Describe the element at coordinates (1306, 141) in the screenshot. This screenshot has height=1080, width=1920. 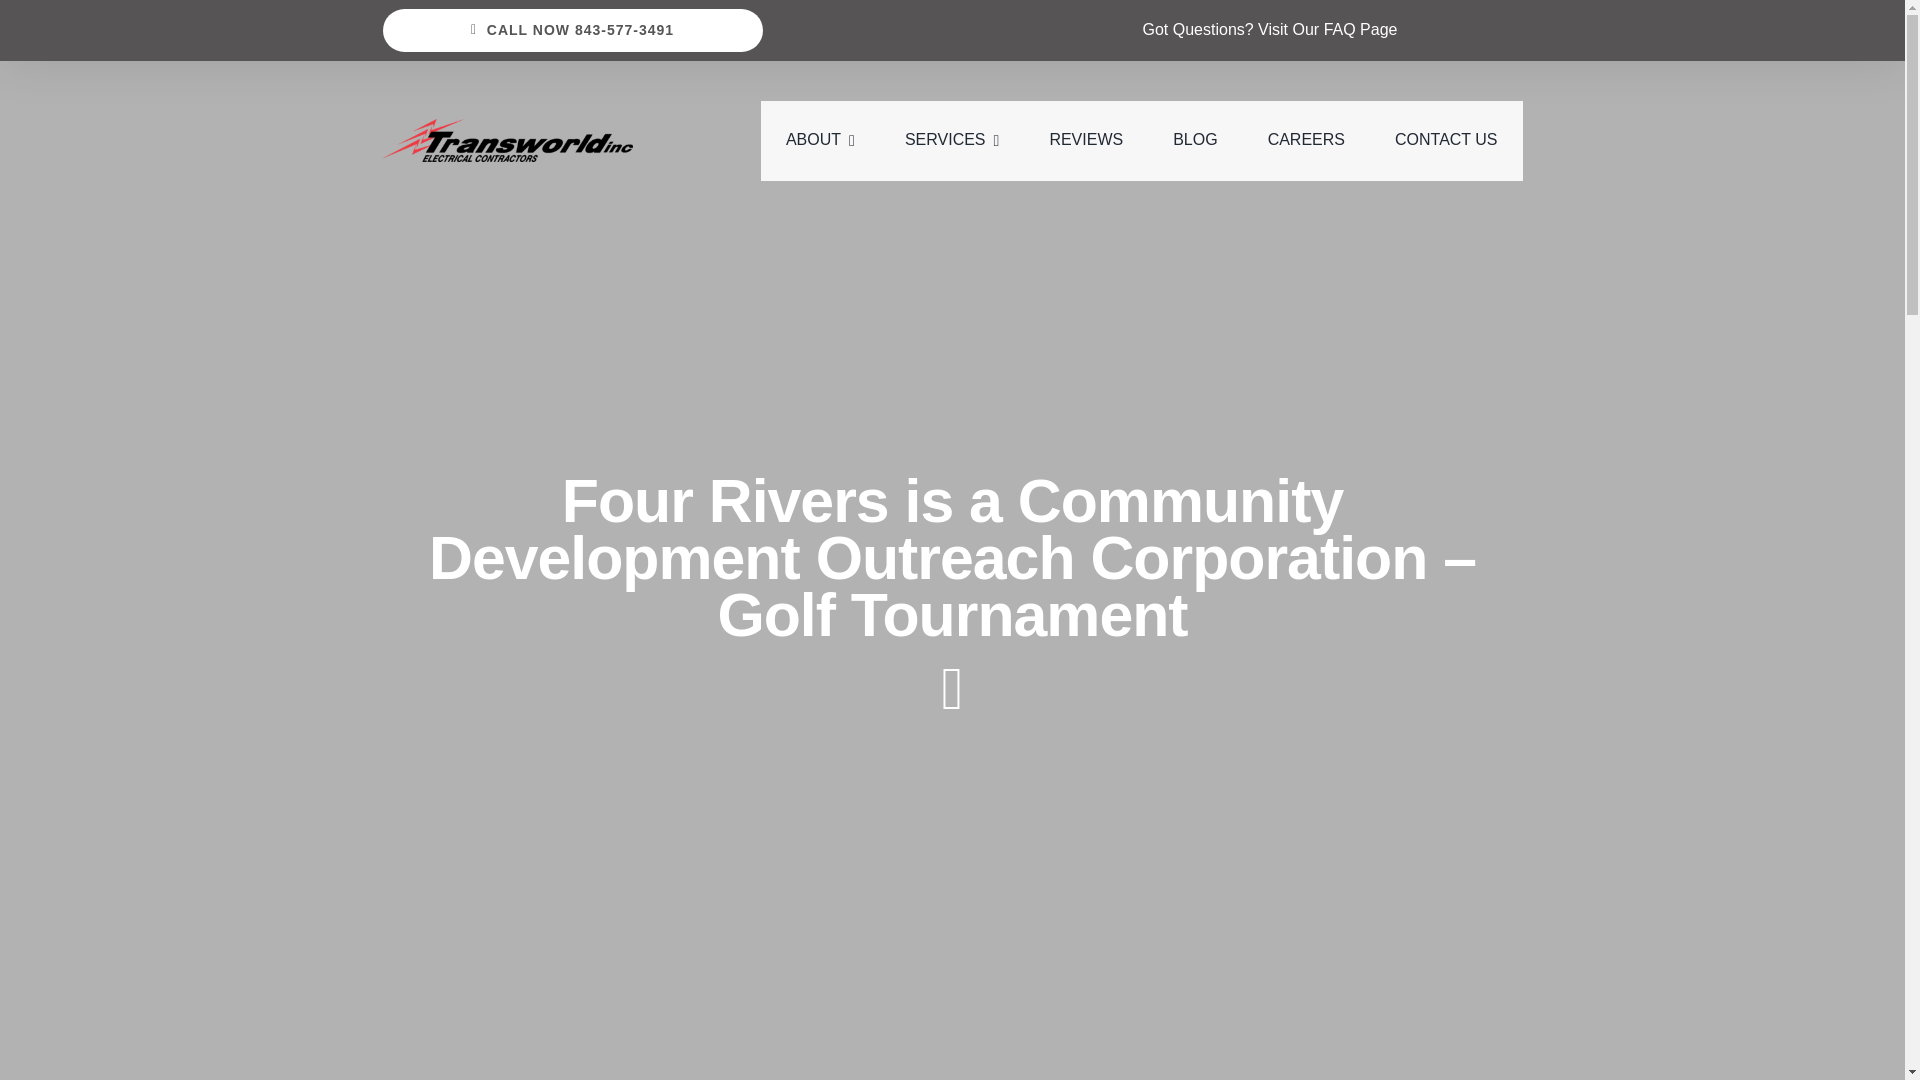
I see `CAREERS` at that location.